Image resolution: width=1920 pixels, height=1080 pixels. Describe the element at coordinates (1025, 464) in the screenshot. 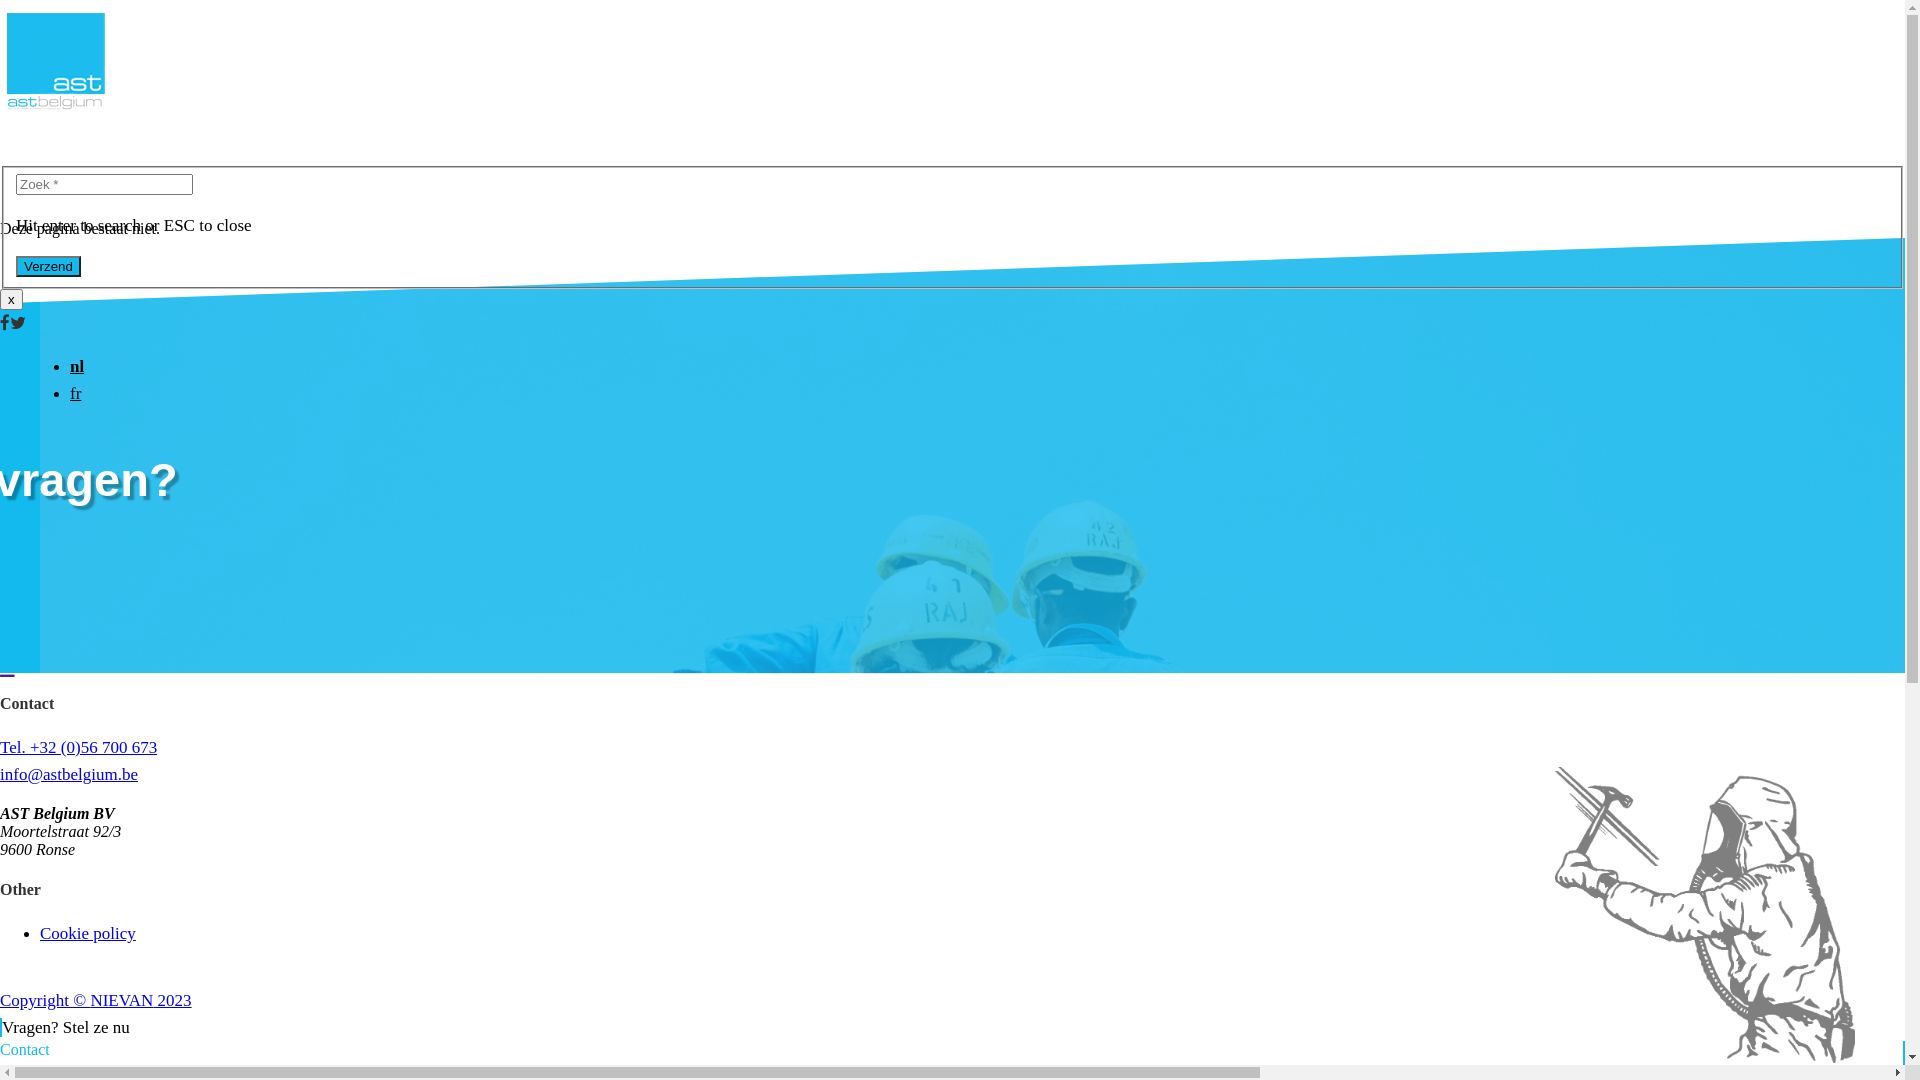

I see `Home` at that location.